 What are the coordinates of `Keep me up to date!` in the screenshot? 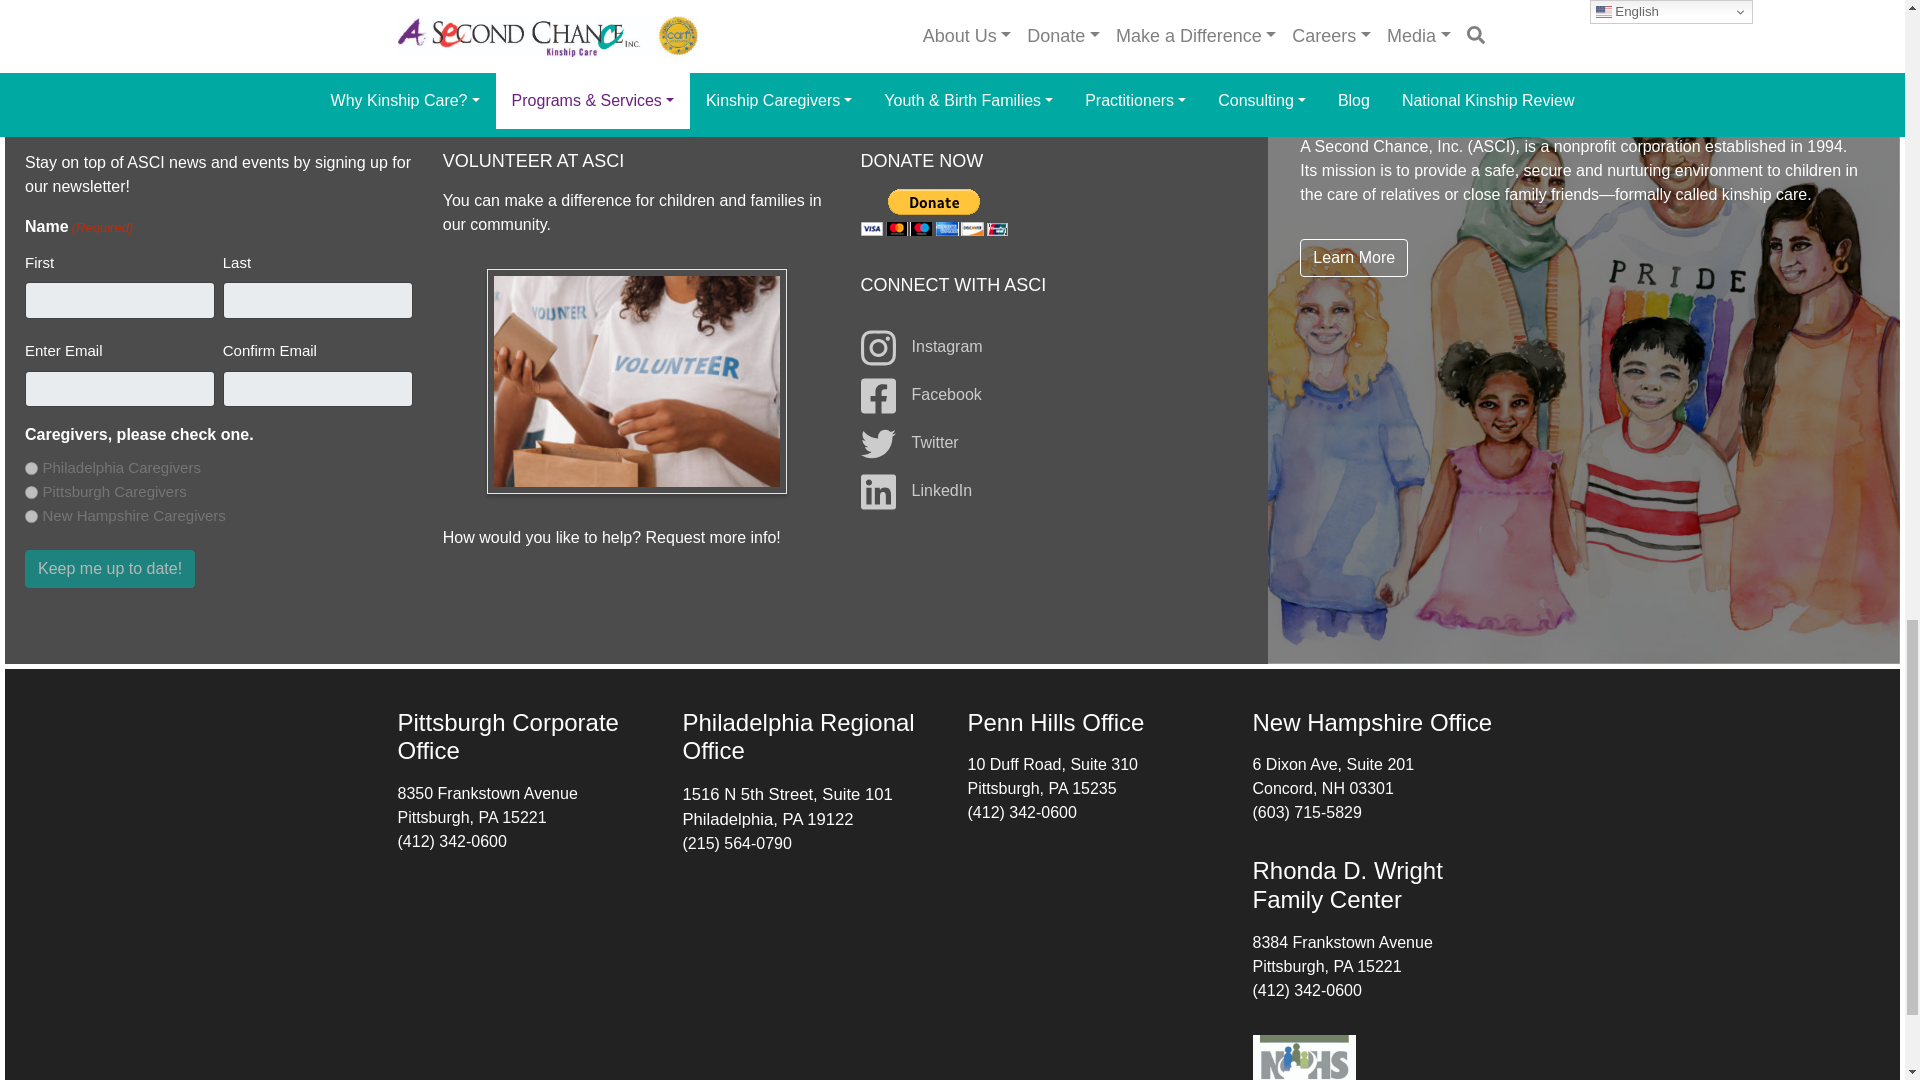 It's located at (110, 568).